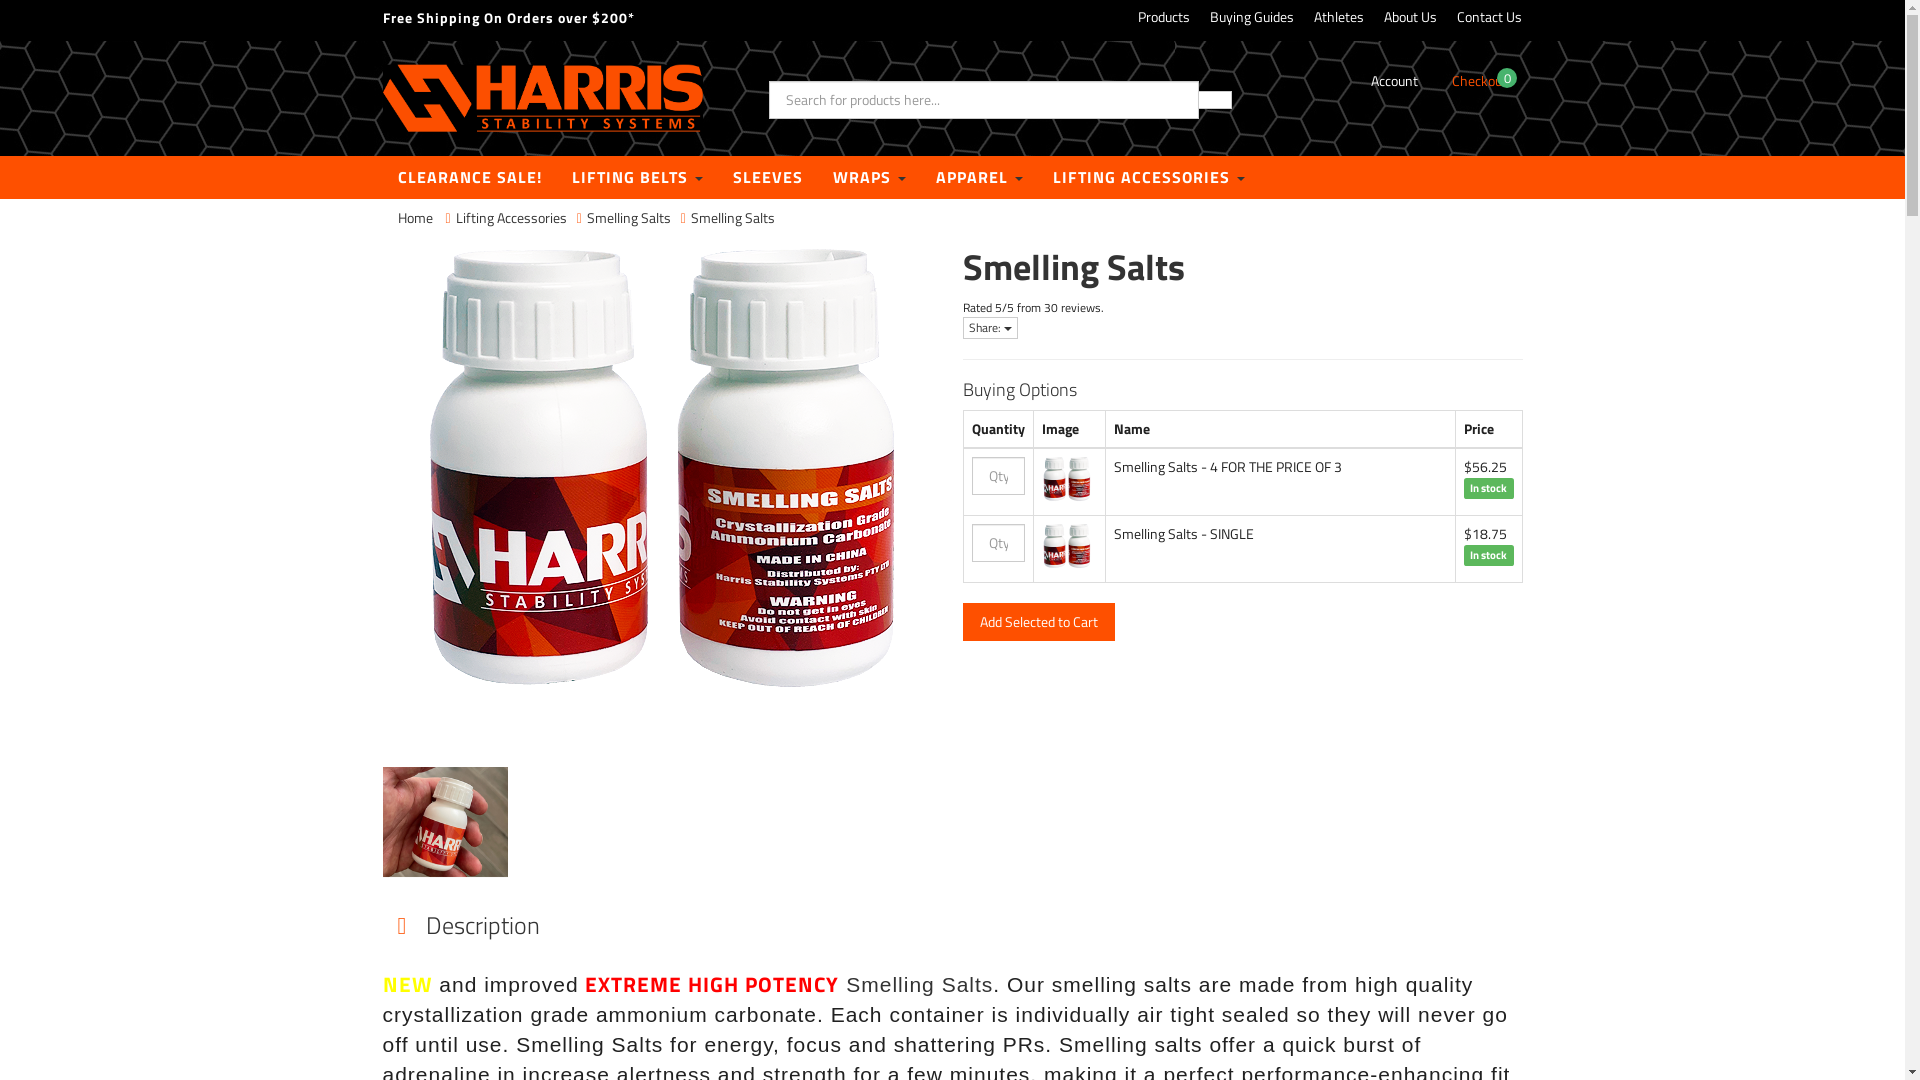 The image size is (1920, 1080). Describe the element at coordinates (1149, 177) in the screenshot. I see `LIFTING ACCESSORIES` at that location.